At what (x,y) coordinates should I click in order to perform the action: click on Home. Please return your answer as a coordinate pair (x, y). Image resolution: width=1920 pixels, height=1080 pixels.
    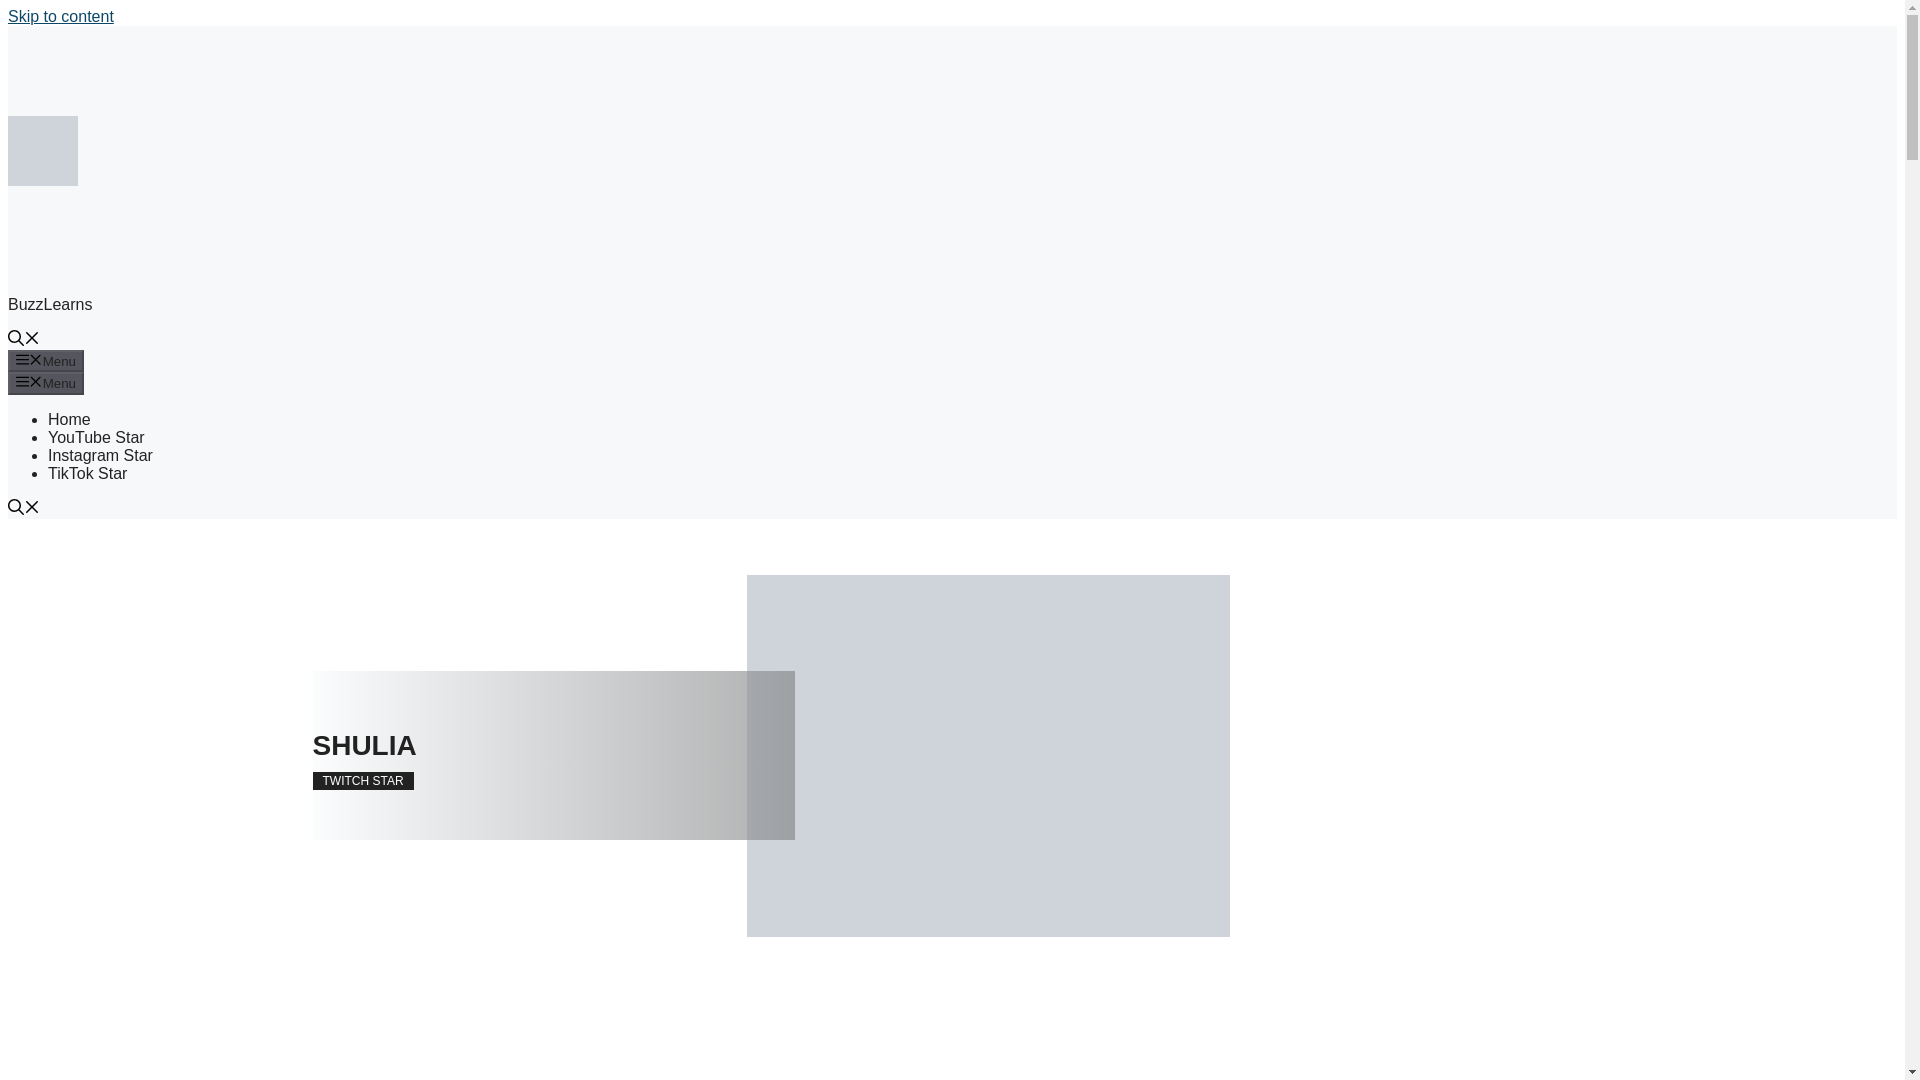
    Looking at the image, I should click on (69, 419).